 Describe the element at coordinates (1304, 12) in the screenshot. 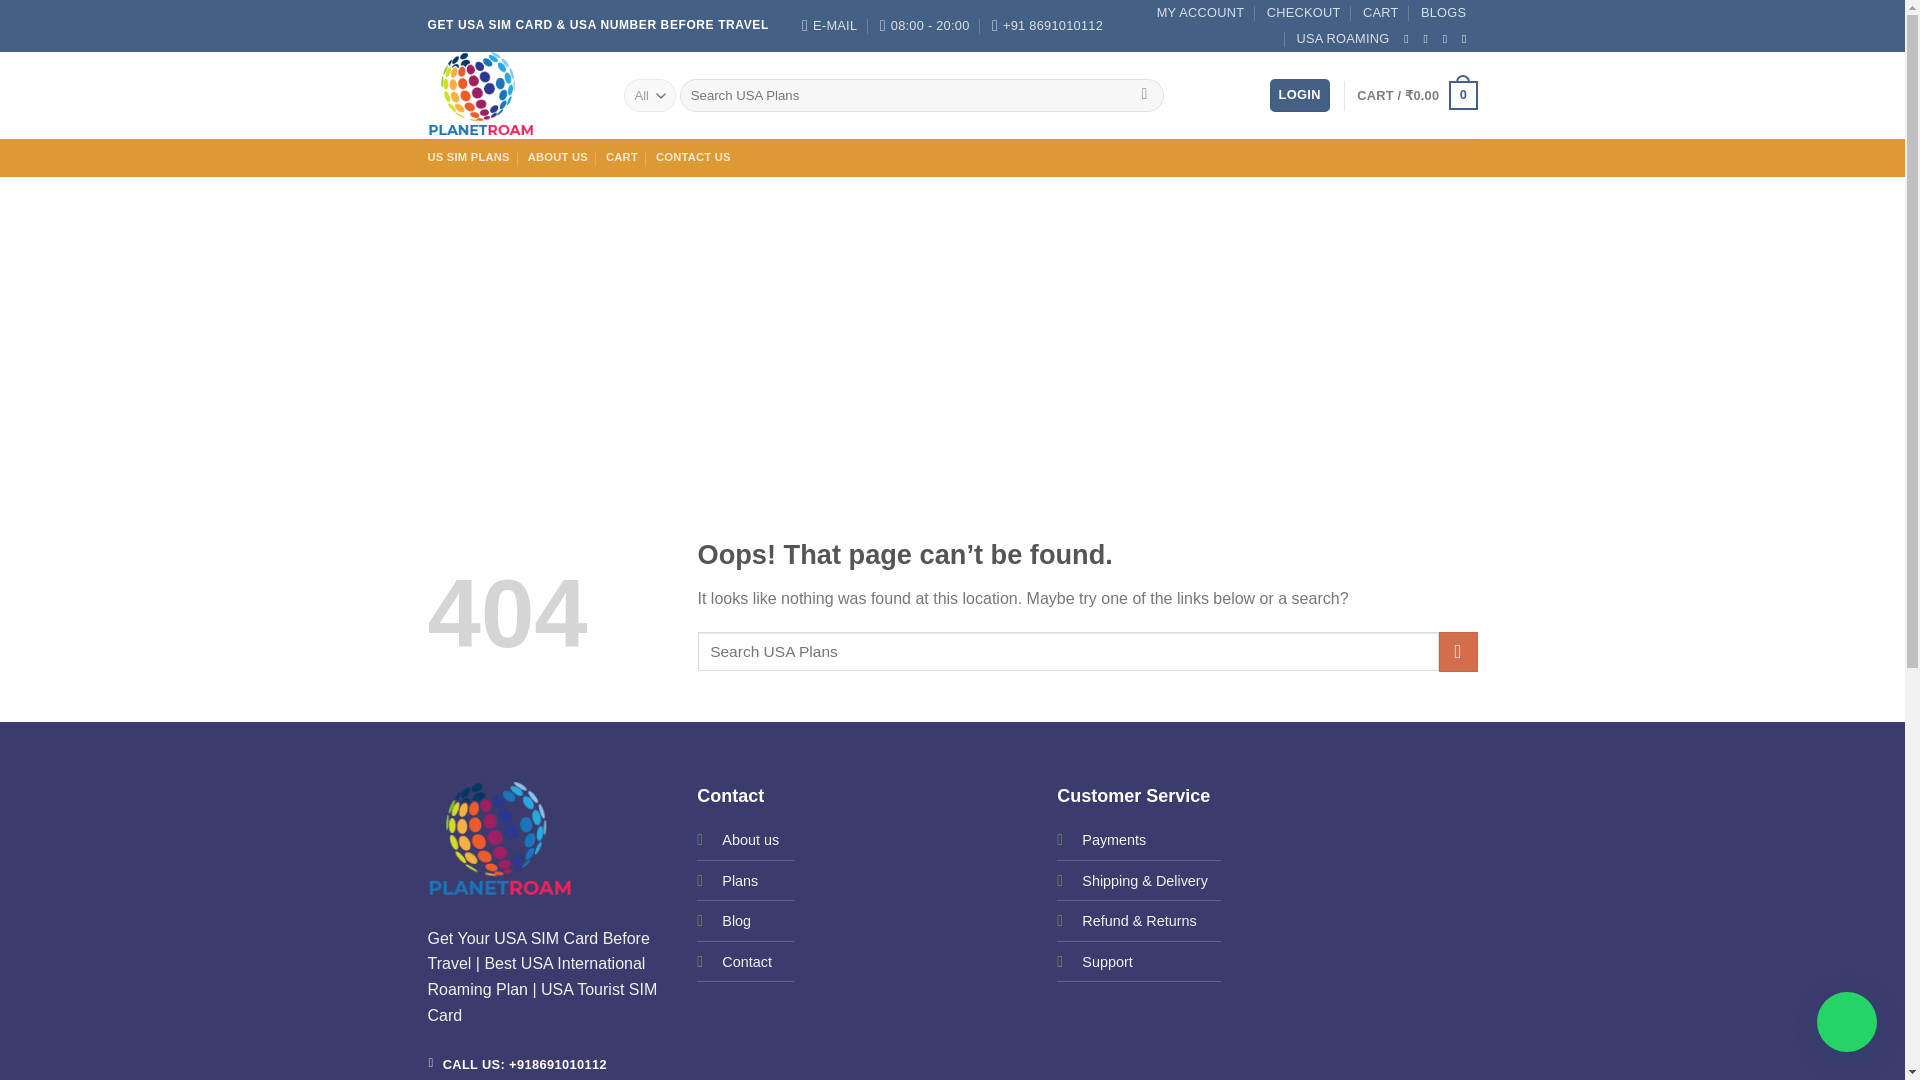

I see `CHECKOUT` at that location.